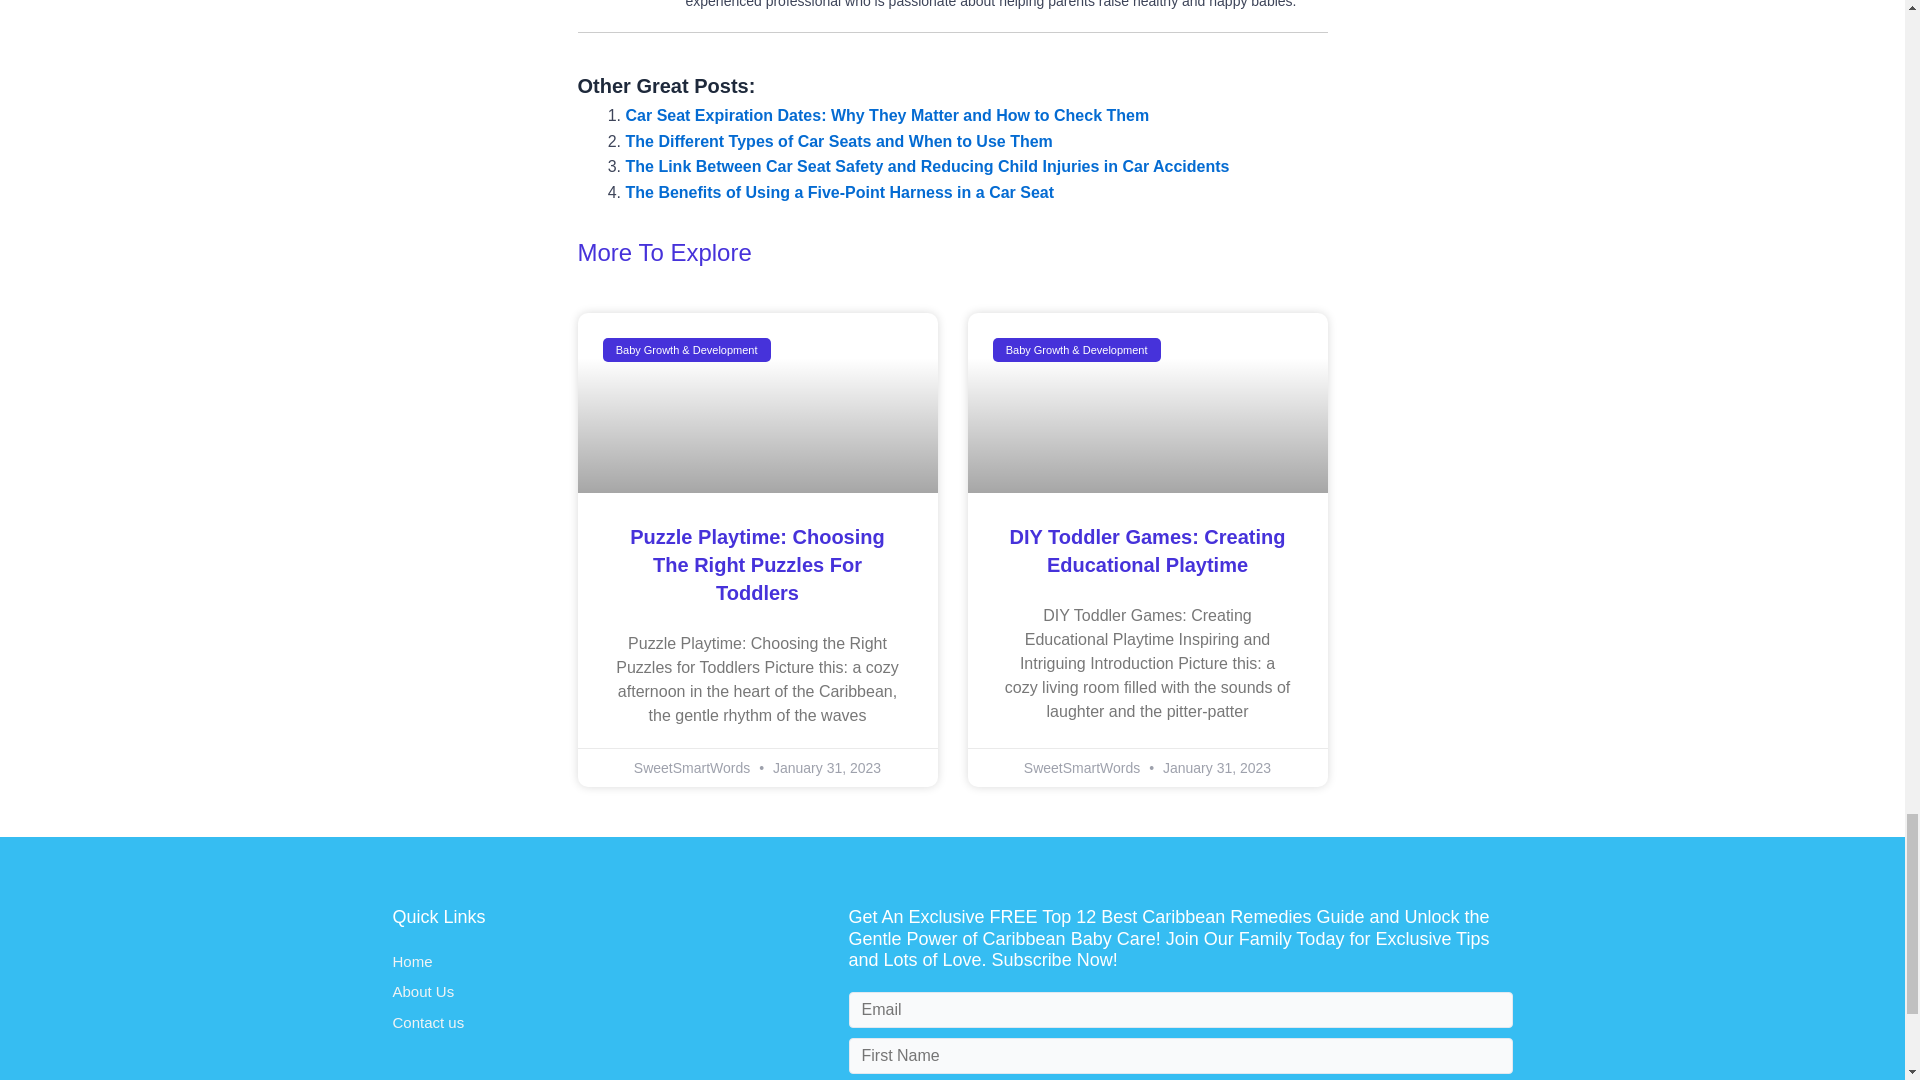 The width and height of the screenshot is (1920, 1080). Describe the element at coordinates (838, 140) in the screenshot. I see `The Different Types of Car Seats and When to Use Them` at that location.